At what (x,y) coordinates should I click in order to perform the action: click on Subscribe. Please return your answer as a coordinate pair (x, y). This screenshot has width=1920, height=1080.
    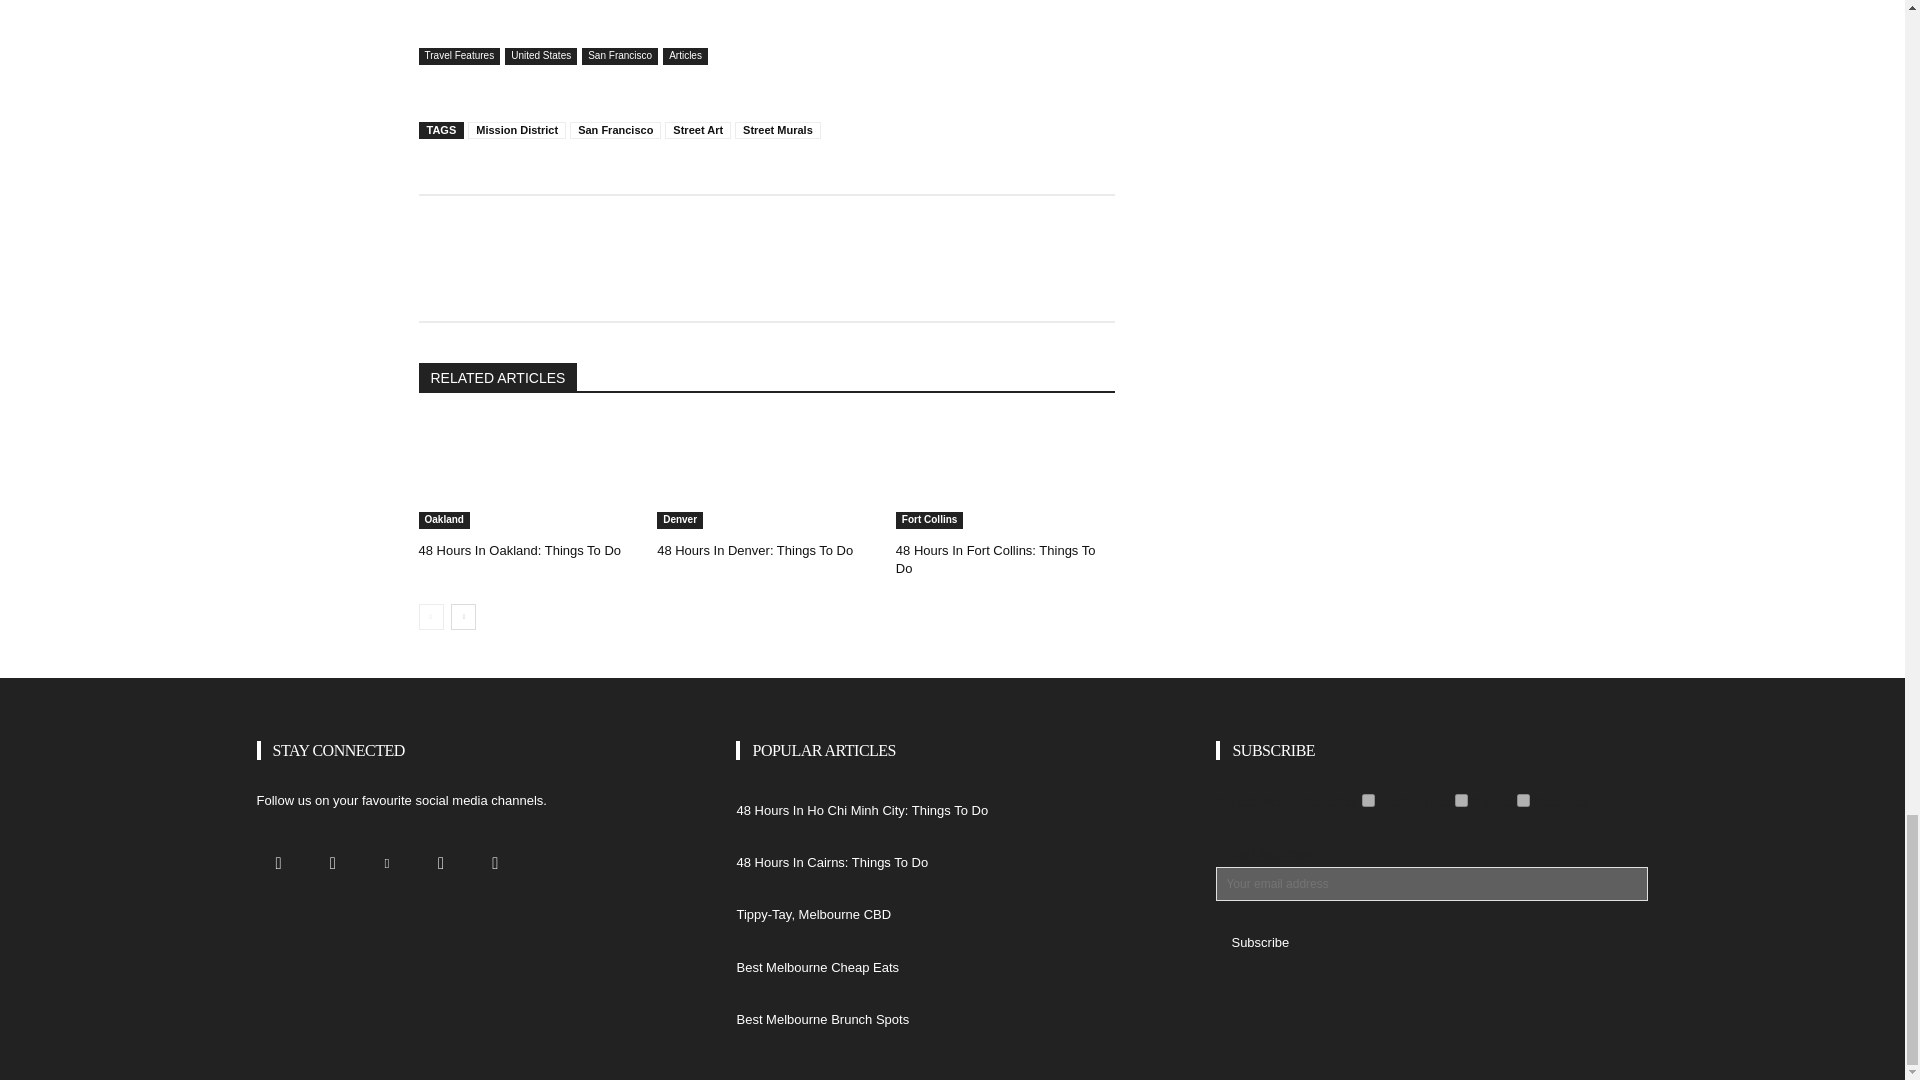
    Looking at the image, I should click on (1259, 942).